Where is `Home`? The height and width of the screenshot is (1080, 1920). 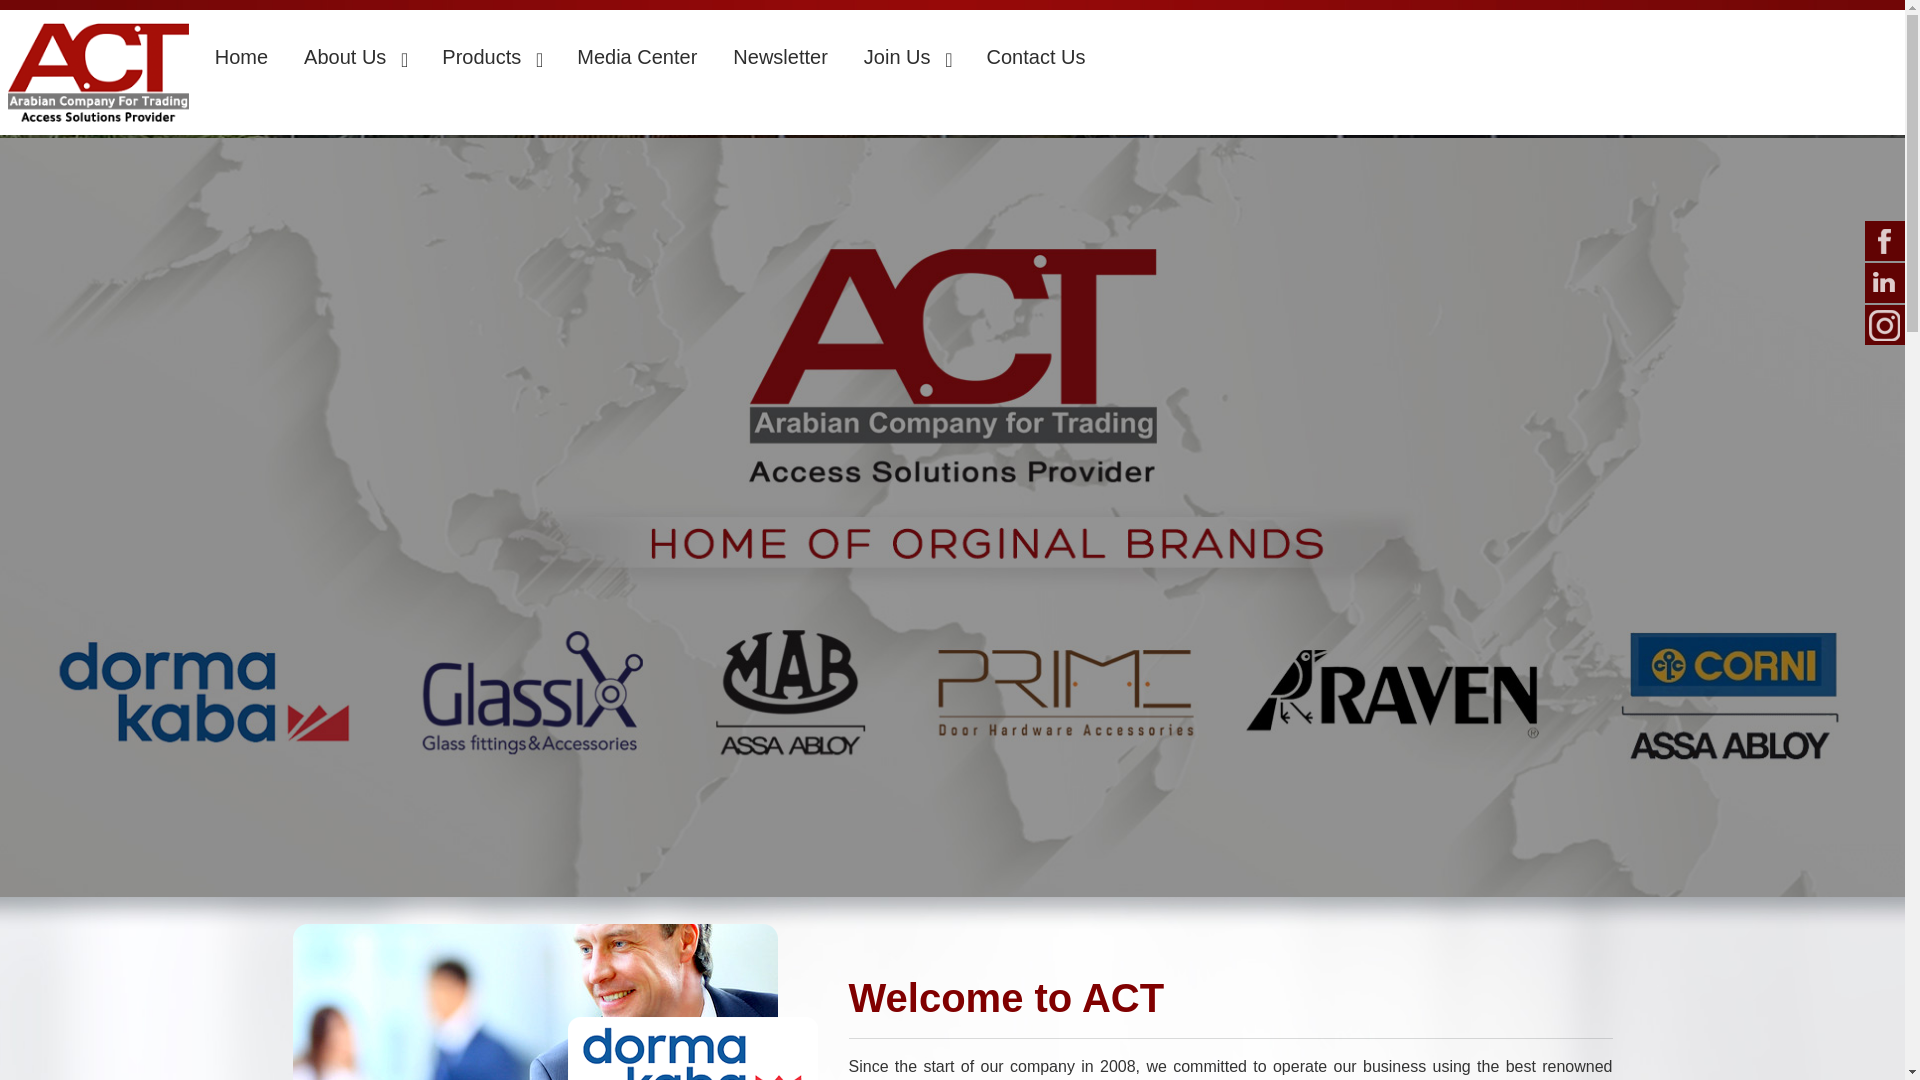
Home is located at coordinates (242, 56).